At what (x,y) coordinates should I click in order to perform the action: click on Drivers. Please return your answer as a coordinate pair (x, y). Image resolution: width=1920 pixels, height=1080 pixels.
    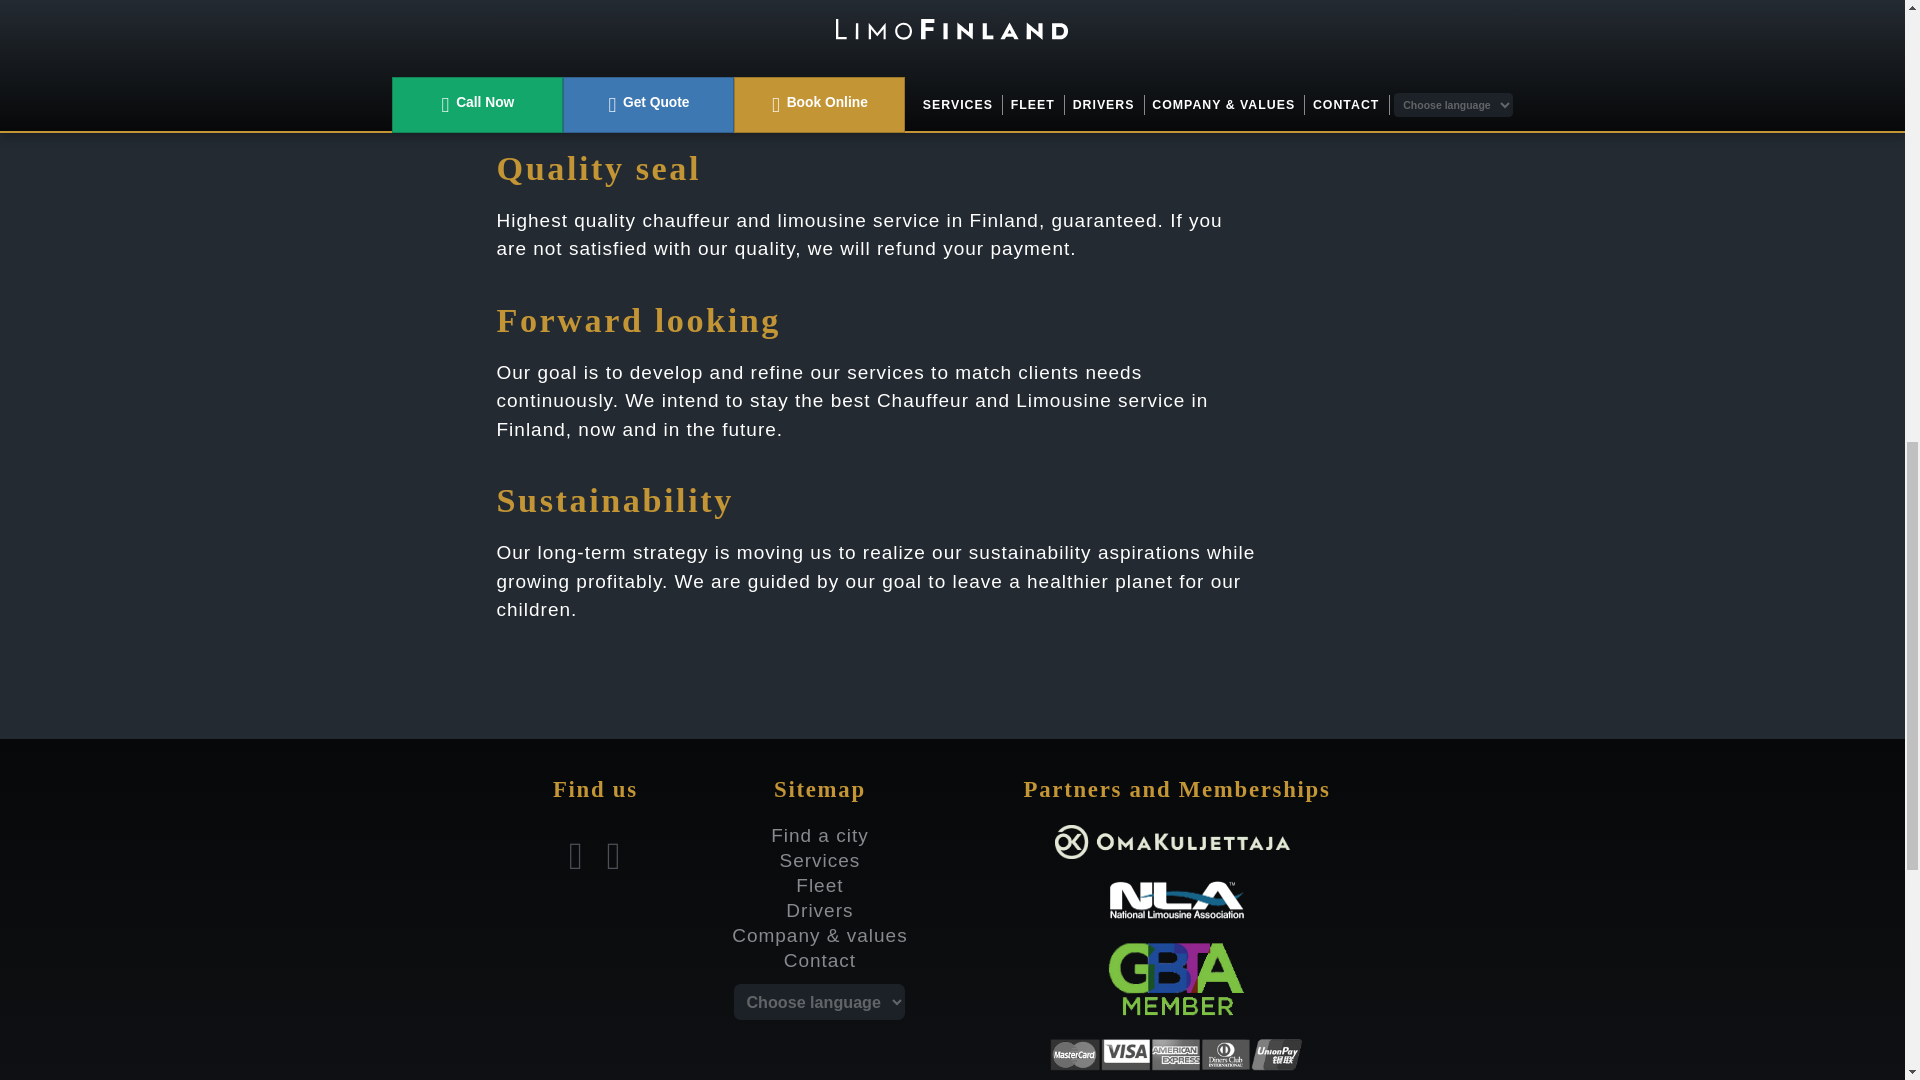
    Looking at the image, I should click on (818, 910).